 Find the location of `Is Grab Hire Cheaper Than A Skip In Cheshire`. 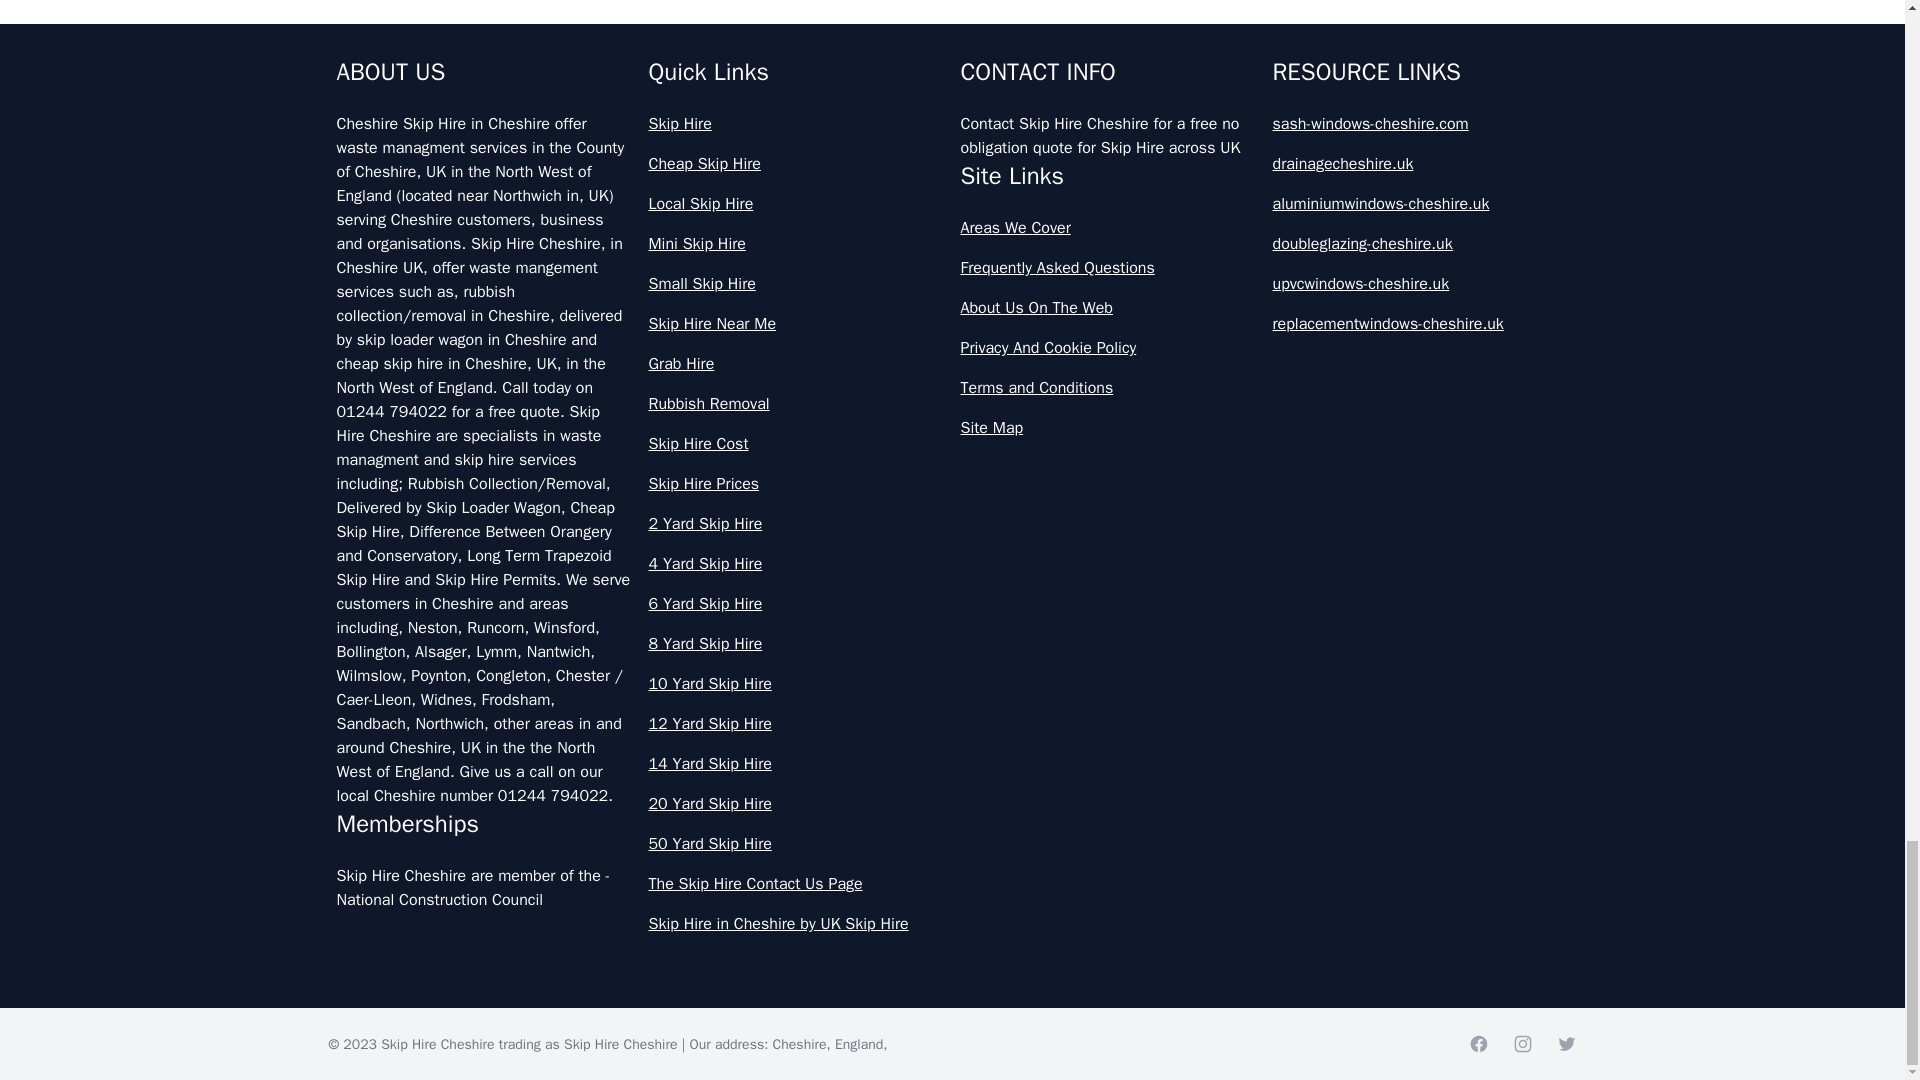

Is Grab Hire Cheaper Than A Skip In Cheshire is located at coordinates (952, 185).